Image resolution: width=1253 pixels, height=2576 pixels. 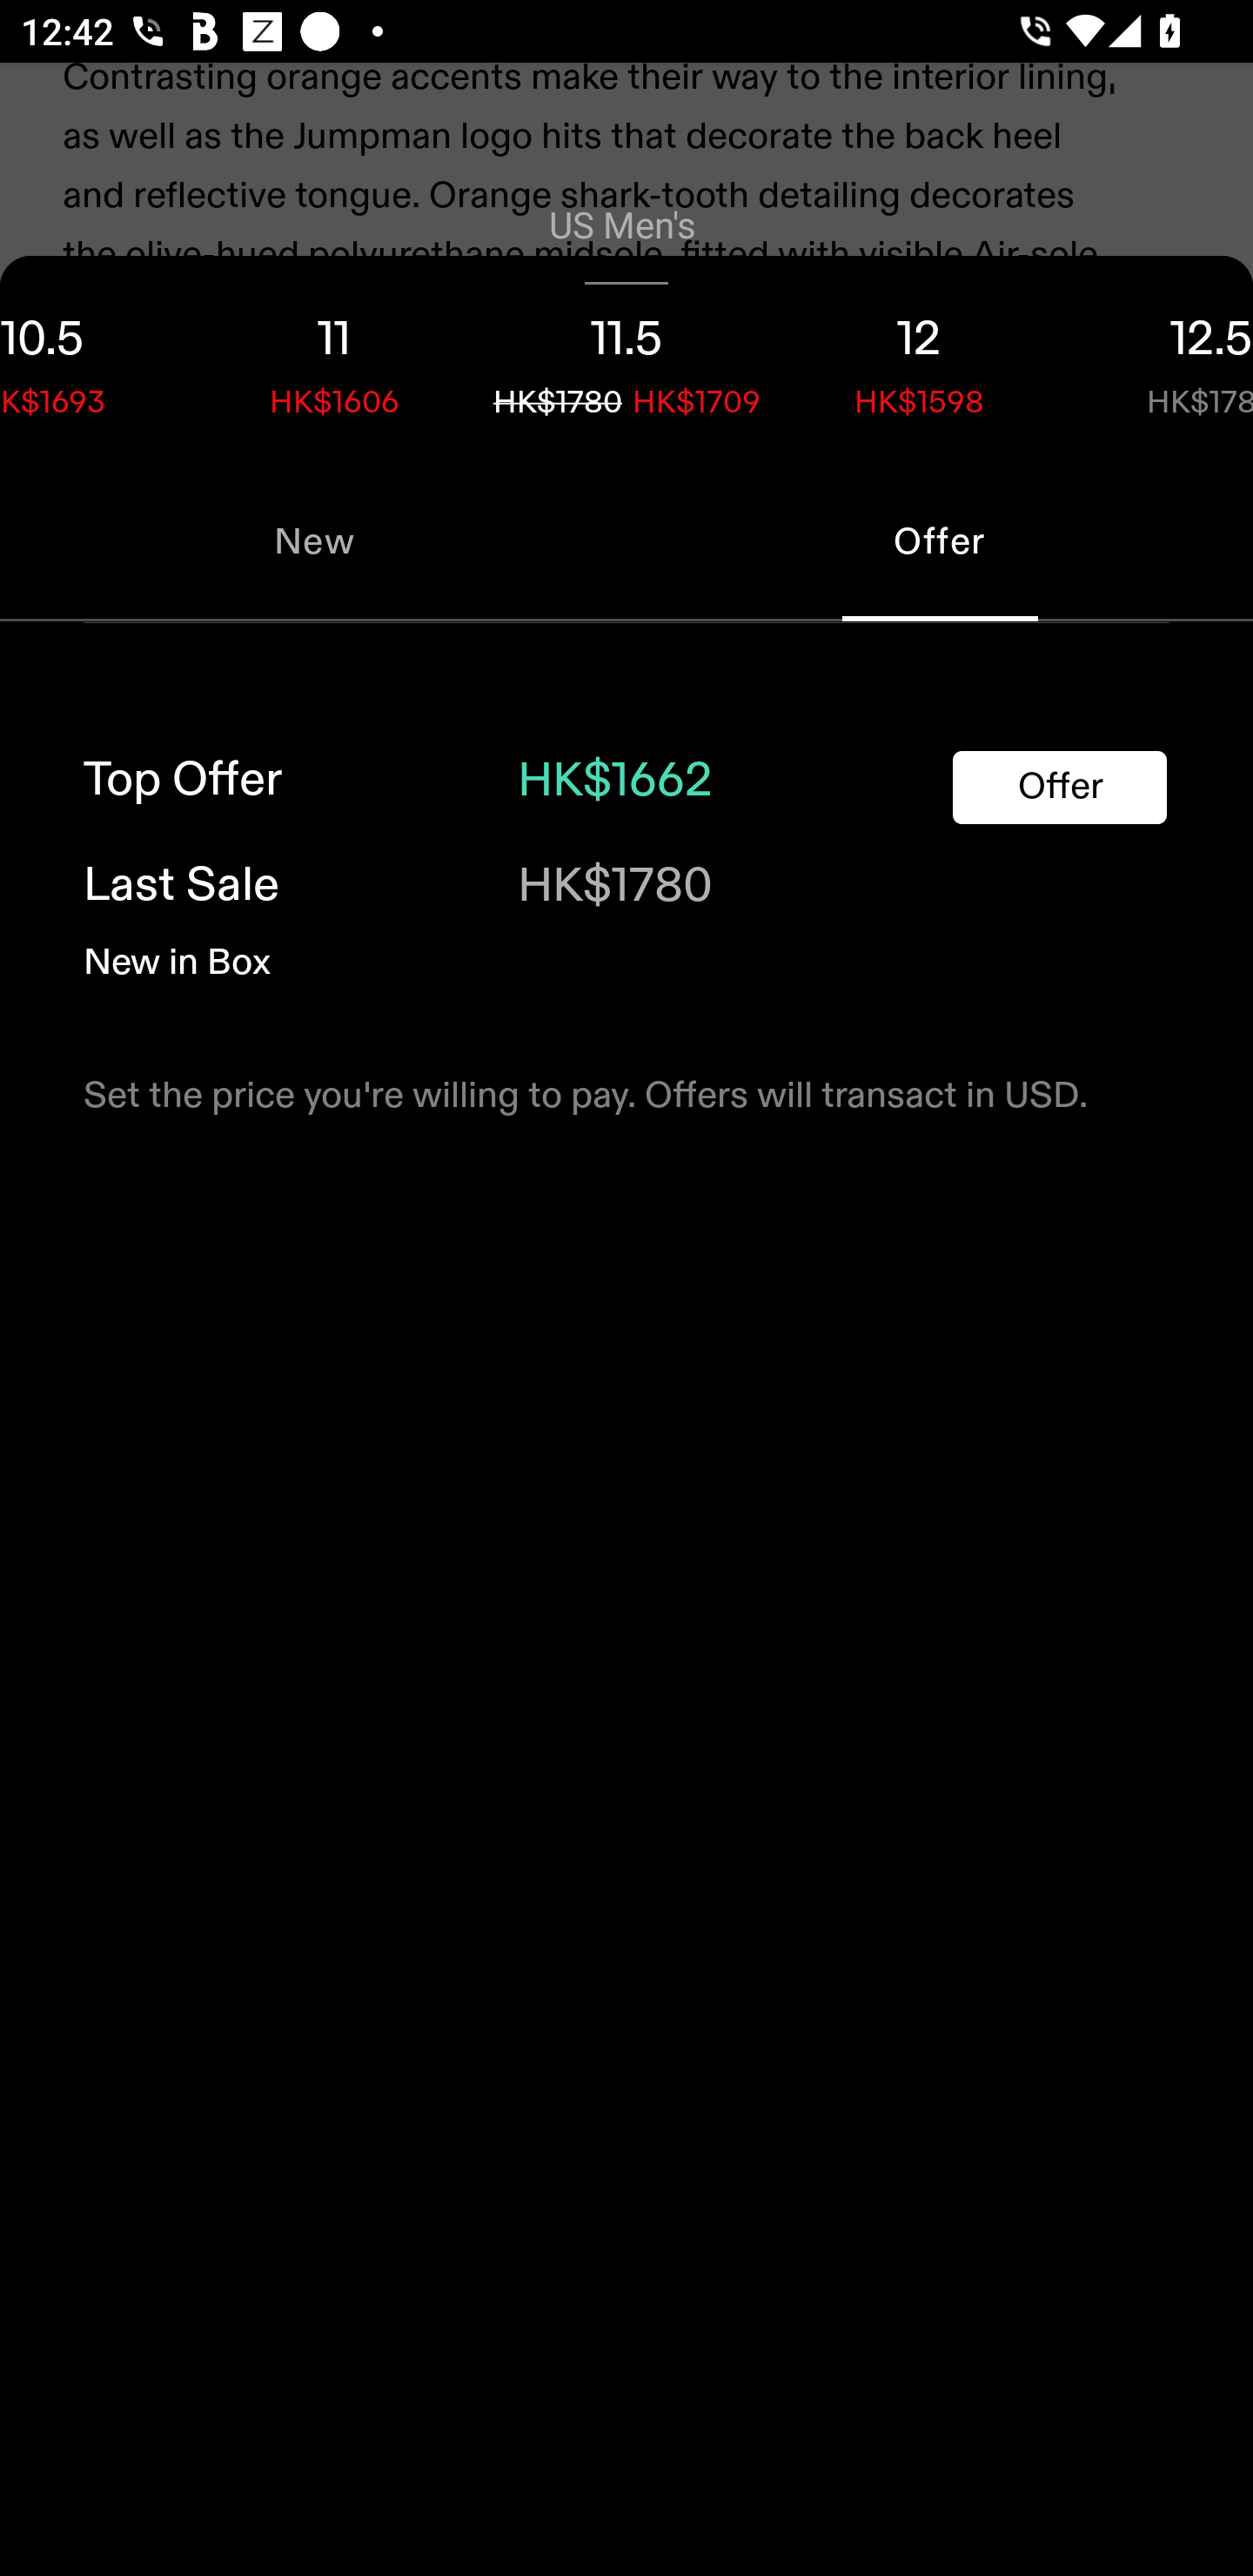 I want to click on 11 HK$1606, so click(x=334, y=359).